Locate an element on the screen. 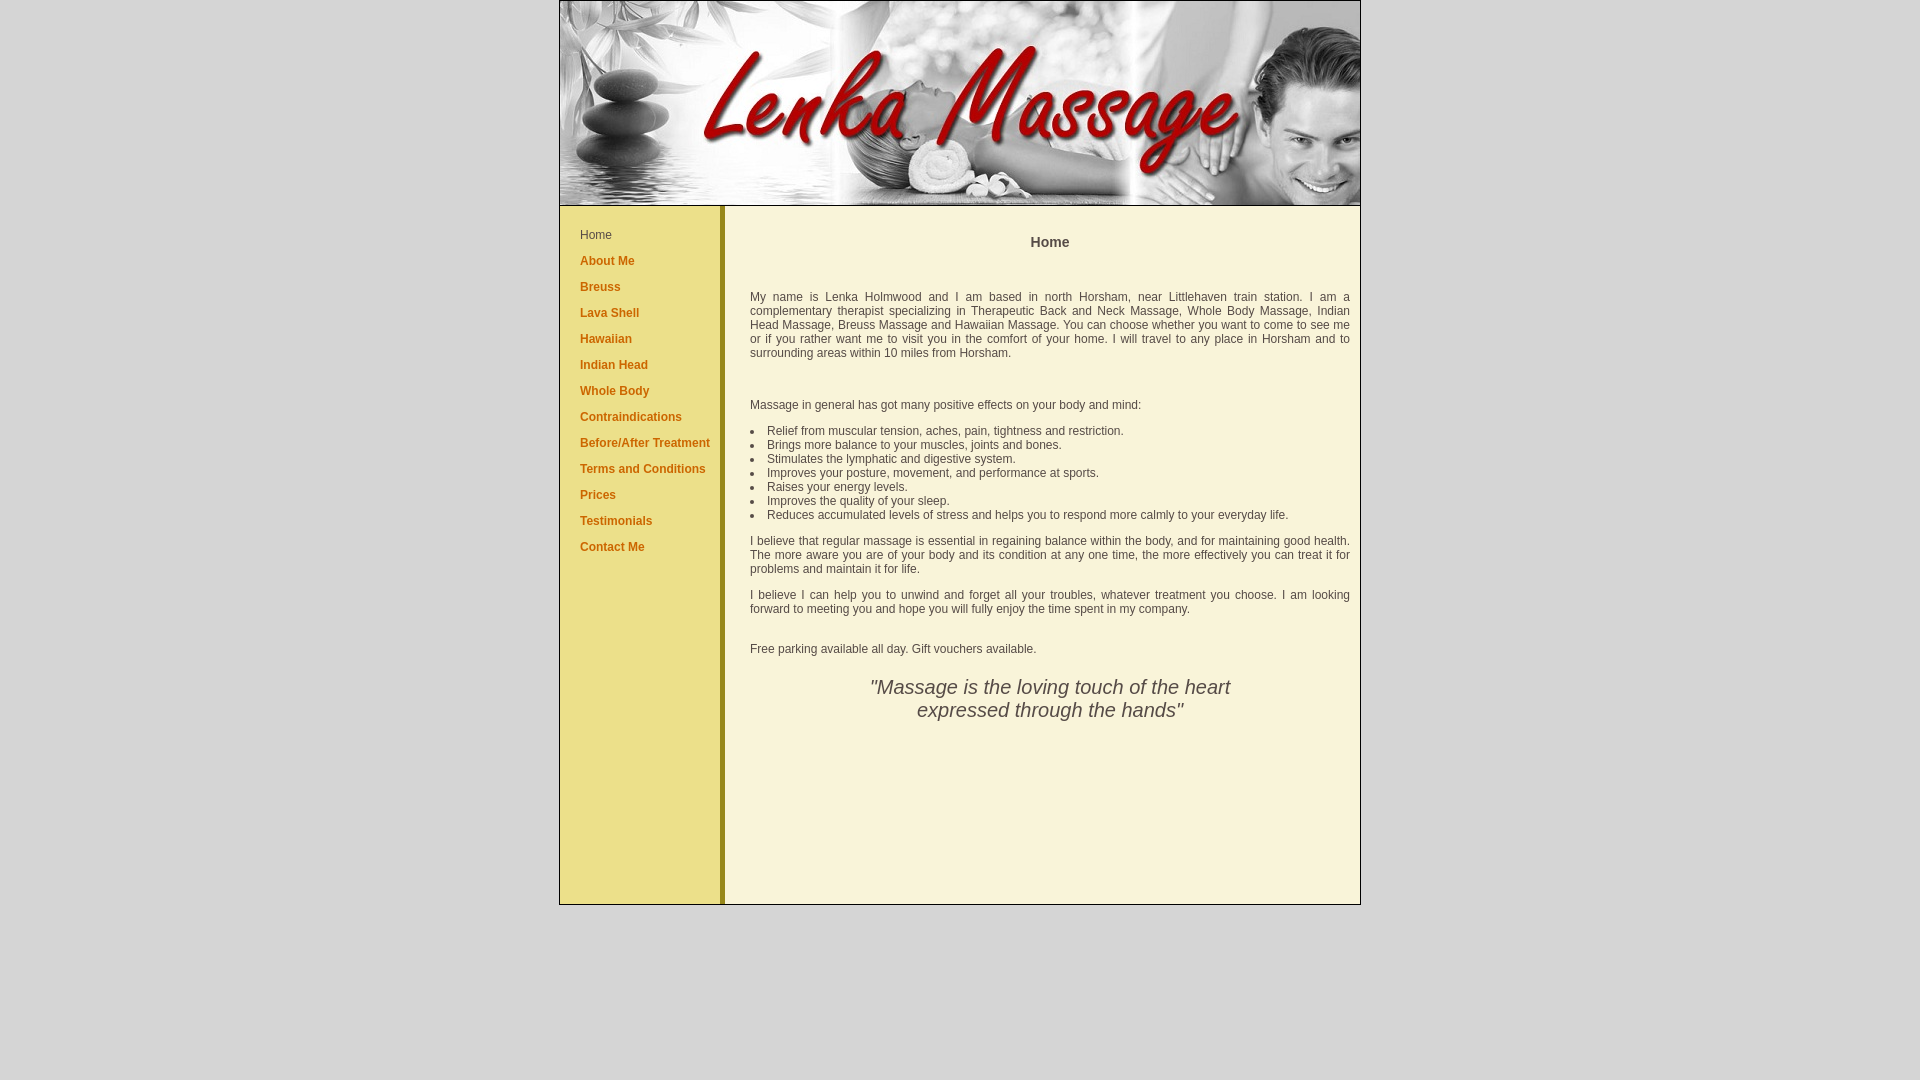 The height and width of the screenshot is (1080, 1920). Testimonials is located at coordinates (616, 521).